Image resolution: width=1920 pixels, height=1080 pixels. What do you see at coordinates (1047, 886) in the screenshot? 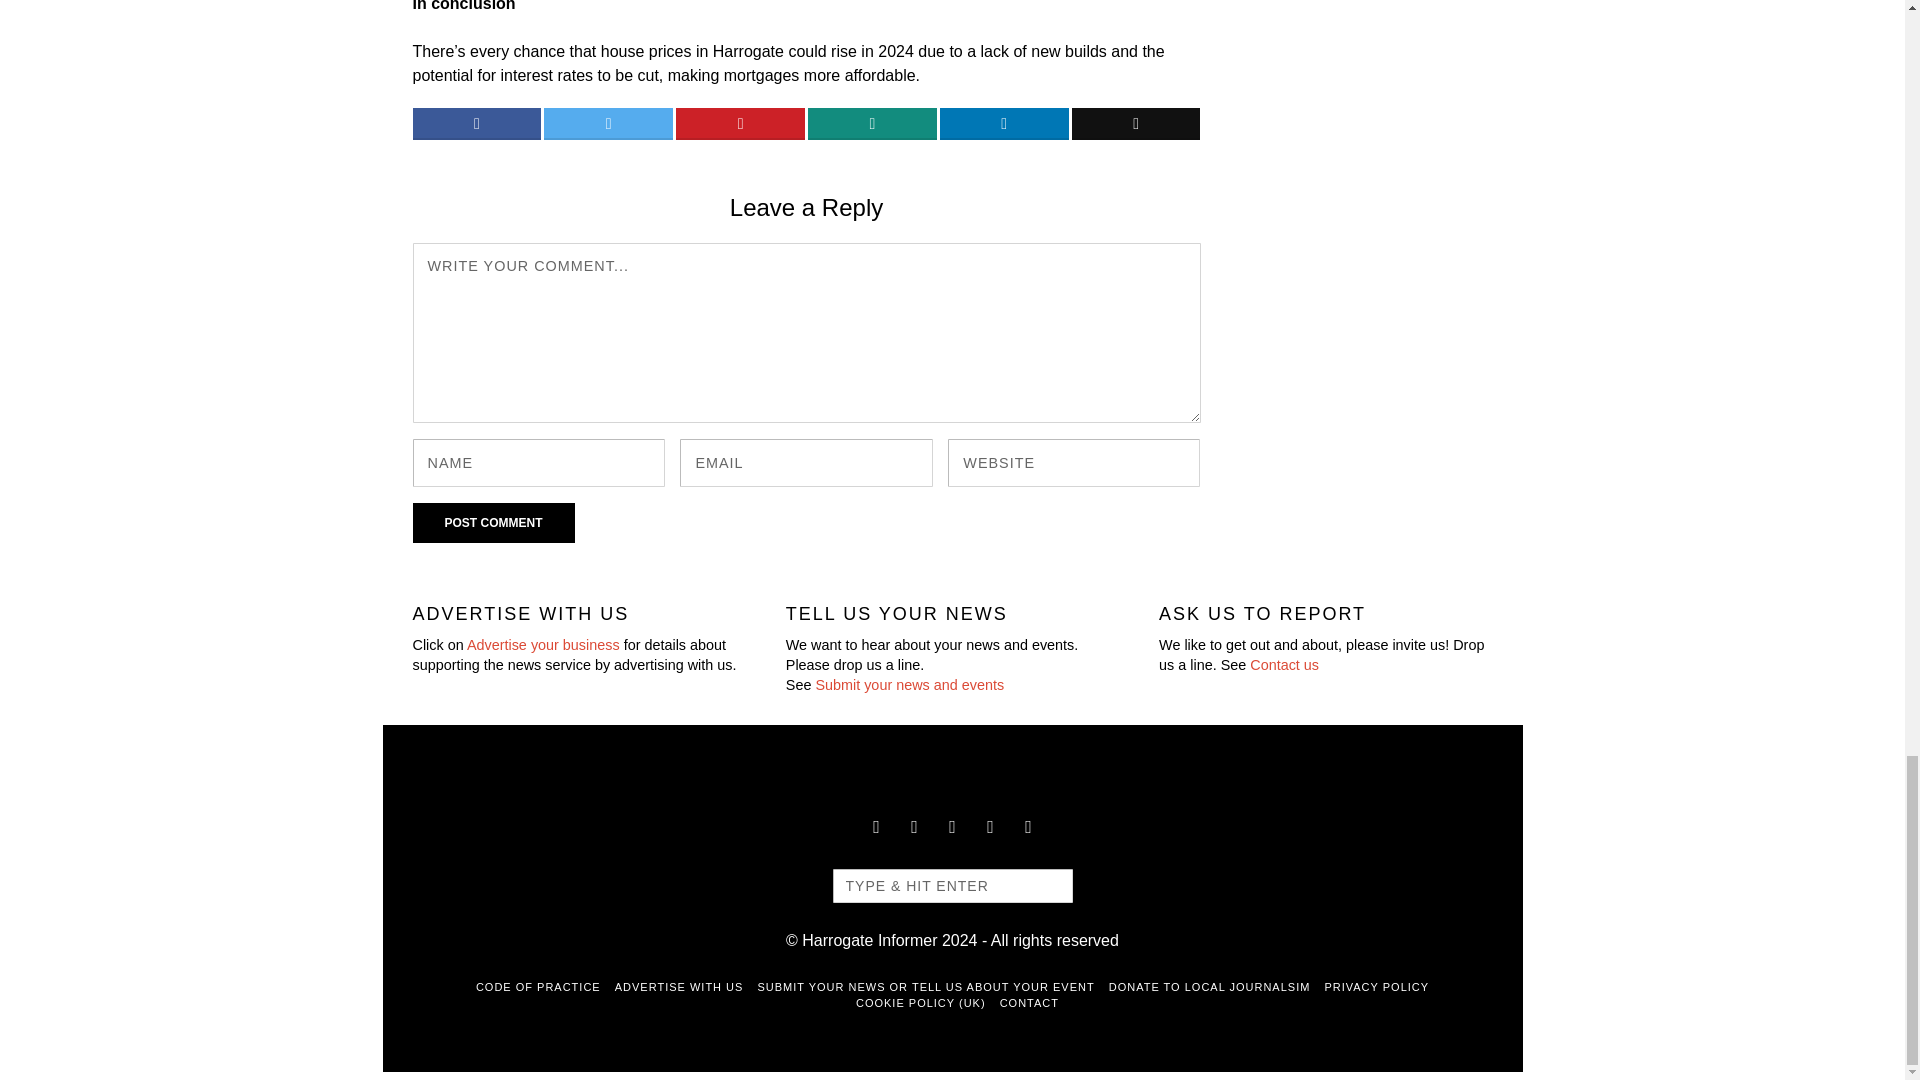
I see `Go` at bounding box center [1047, 886].